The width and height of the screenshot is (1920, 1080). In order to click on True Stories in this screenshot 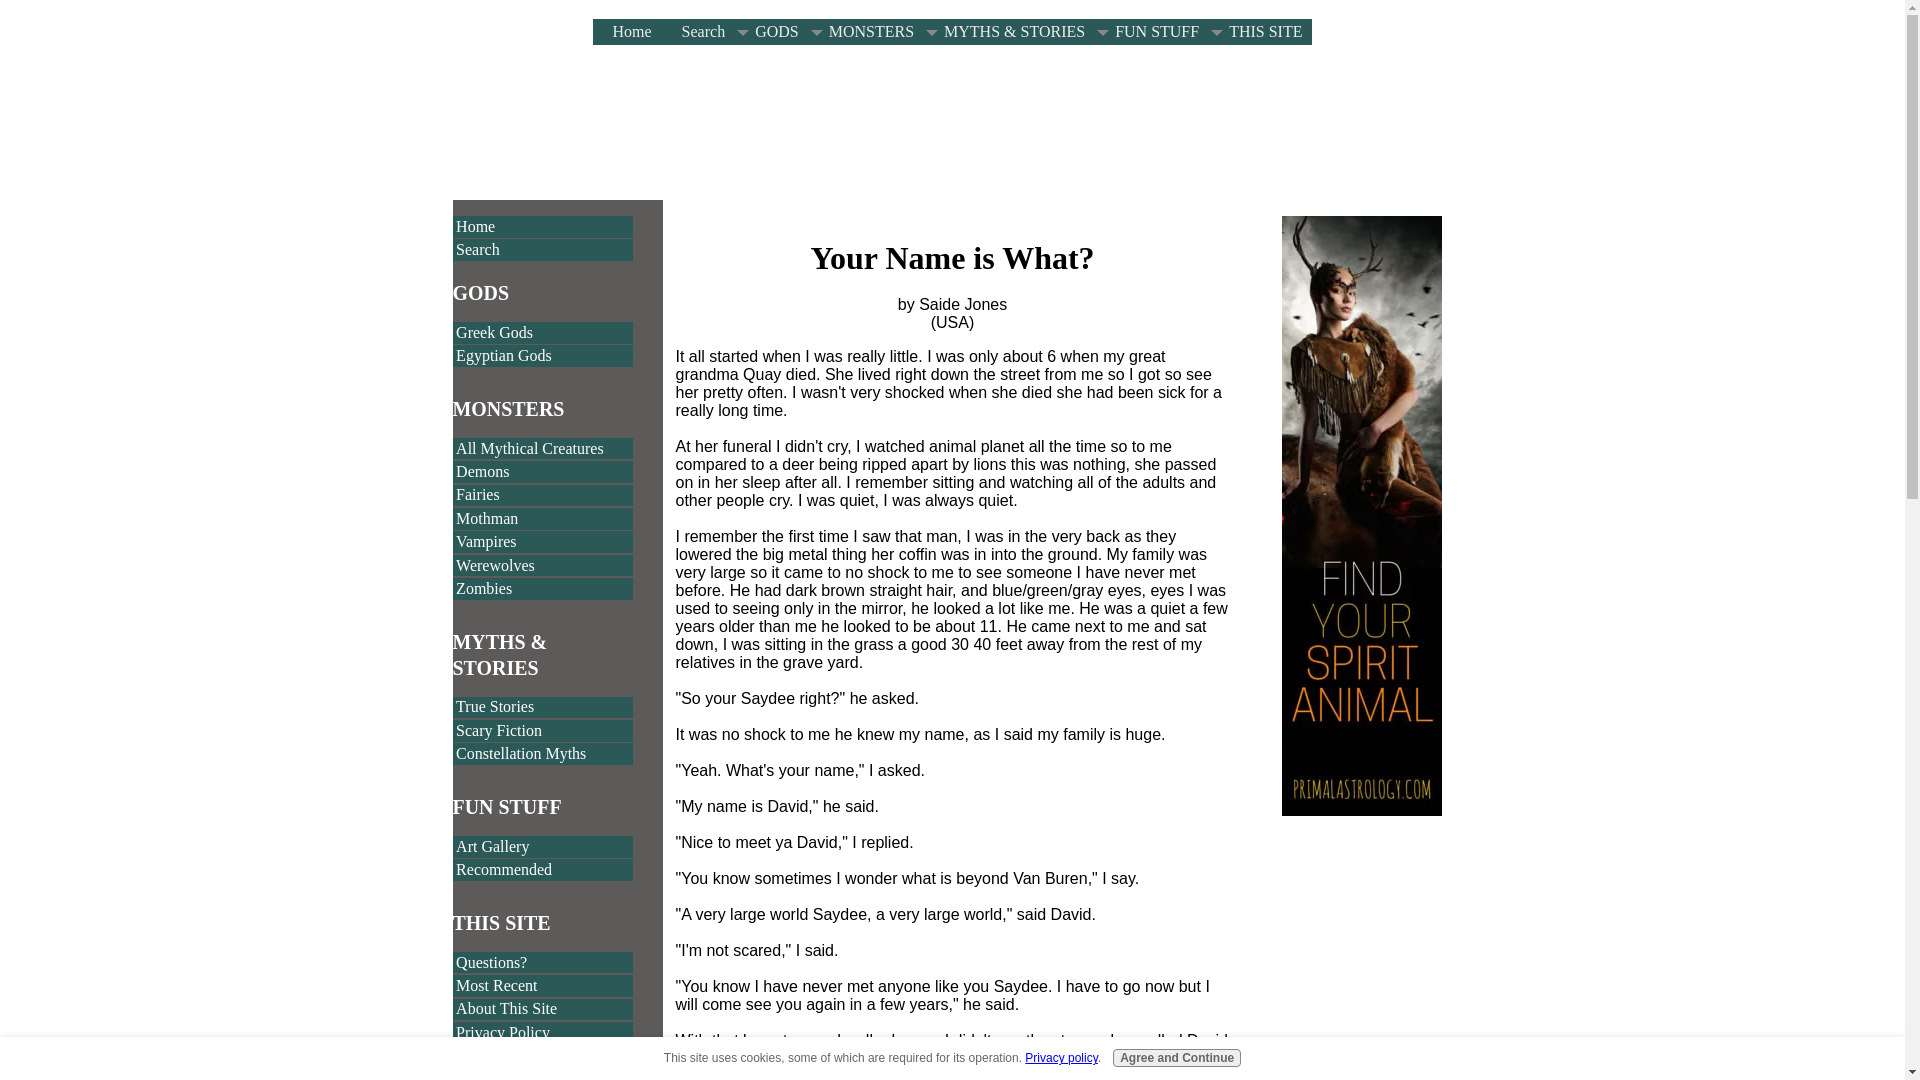, I will do `click(542, 708)`.